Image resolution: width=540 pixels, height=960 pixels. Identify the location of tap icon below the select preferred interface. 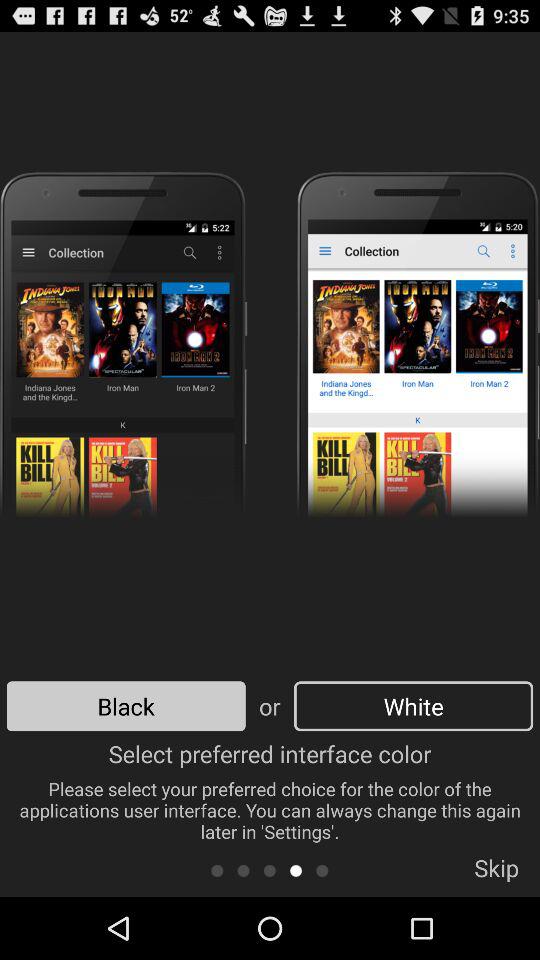
(216, 870).